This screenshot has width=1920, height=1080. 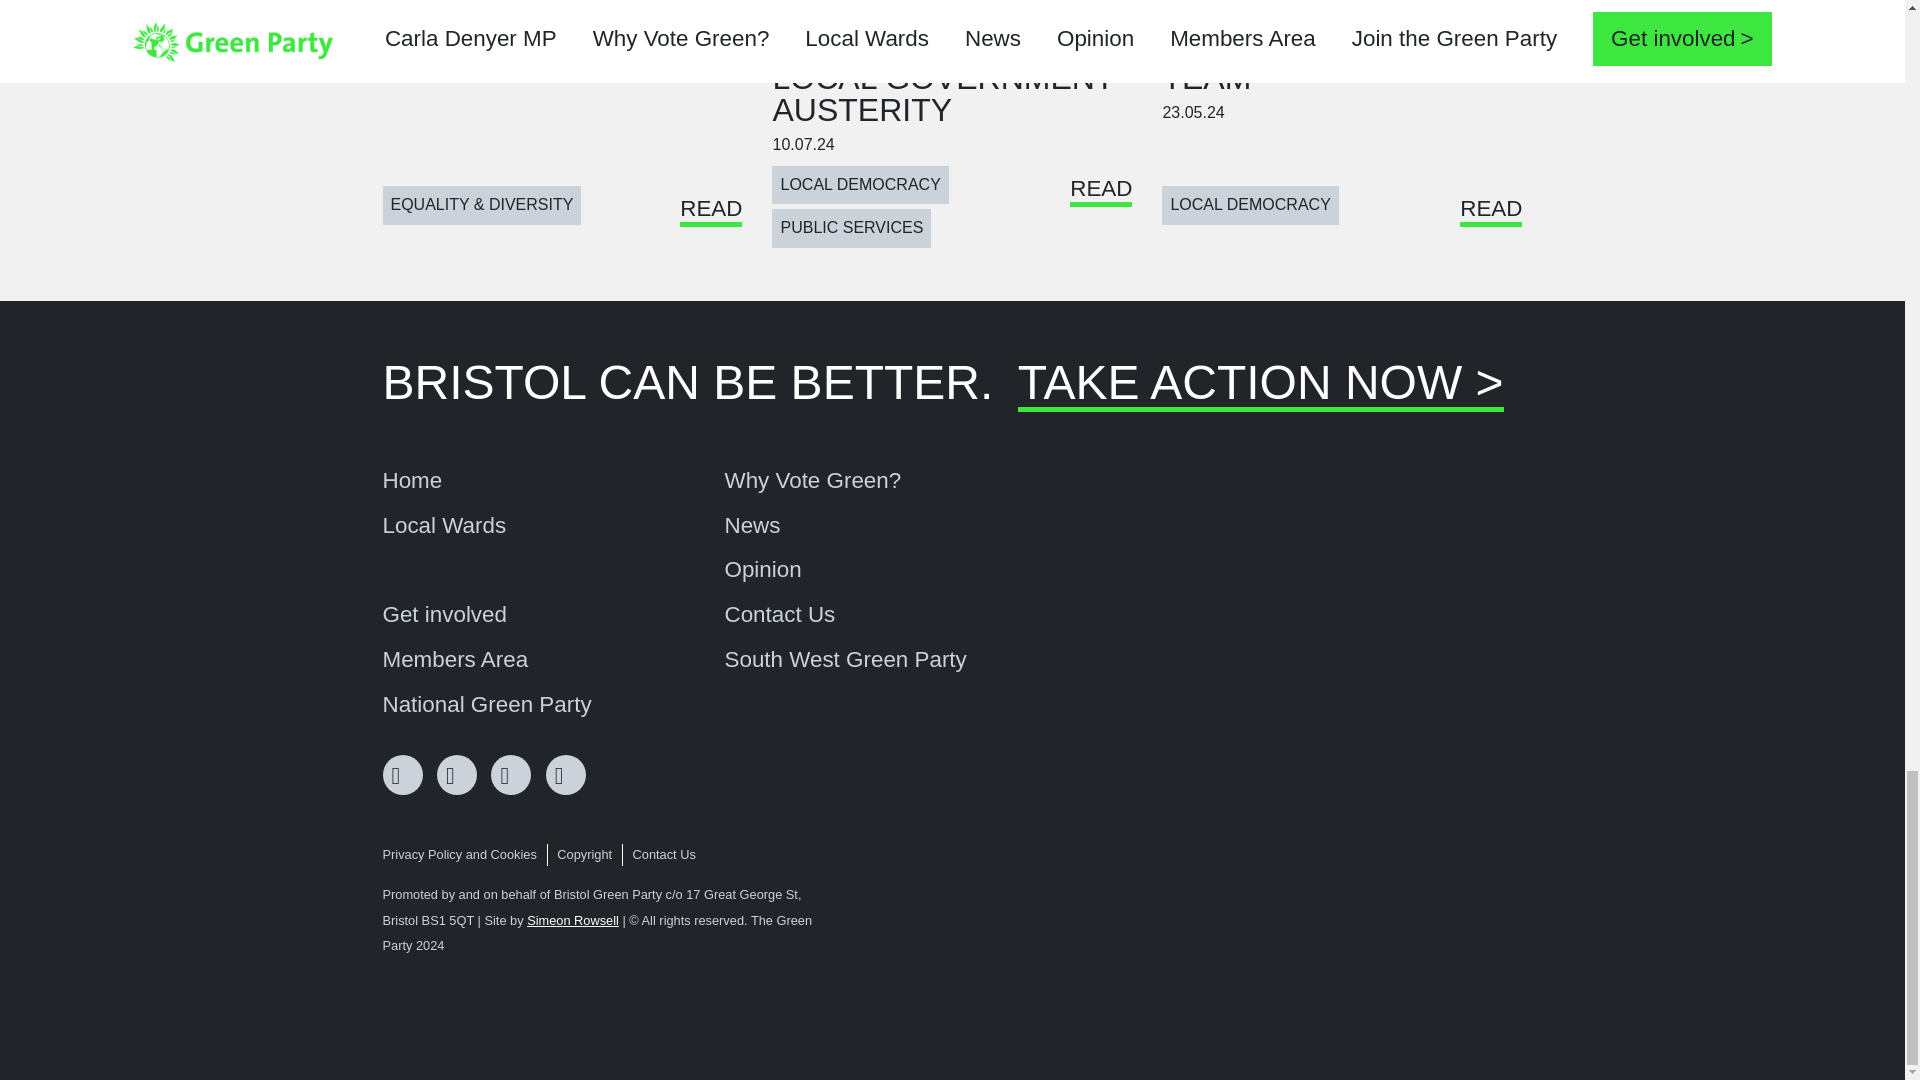 What do you see at coordinates (860, 185) in the screenshot?
I see `LOCAL DEMOCRACY` at bounding box center [860, 185].